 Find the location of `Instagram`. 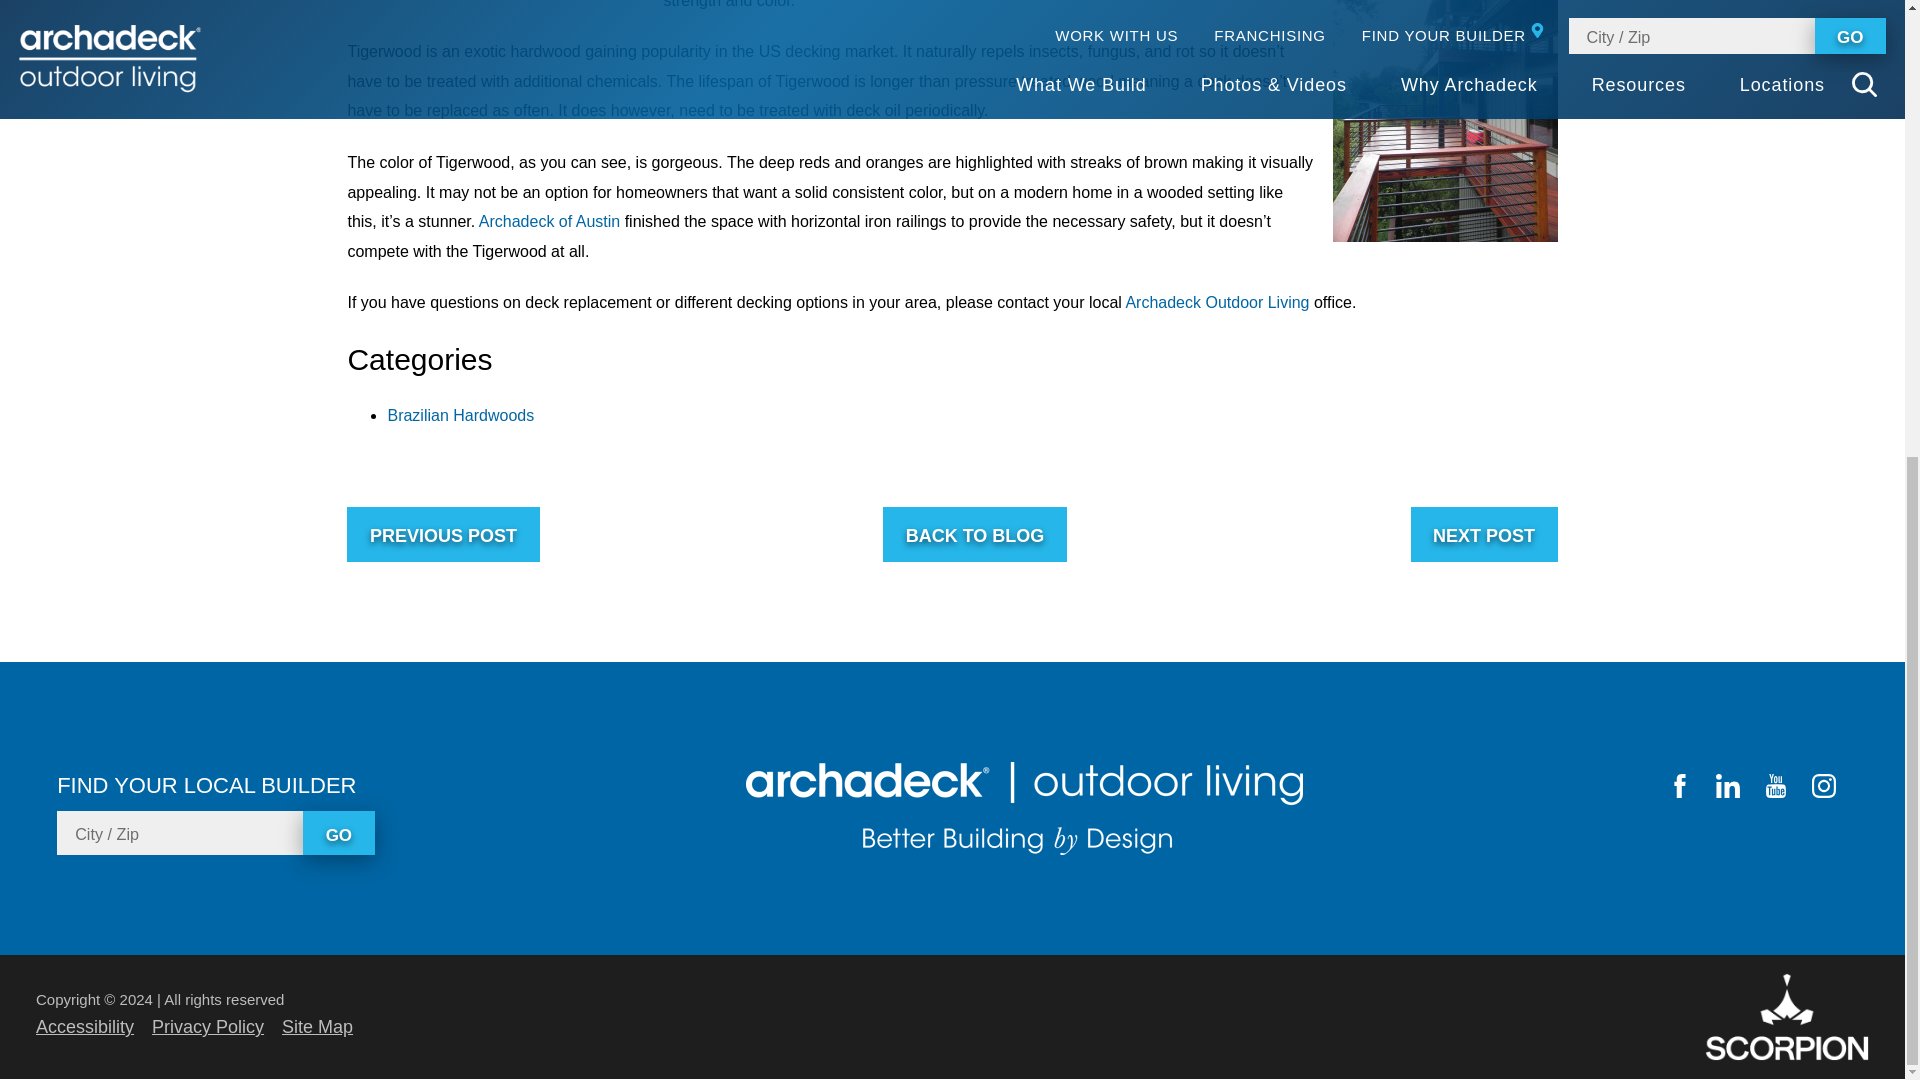

Instagram is located at coordinates (1824, 786).